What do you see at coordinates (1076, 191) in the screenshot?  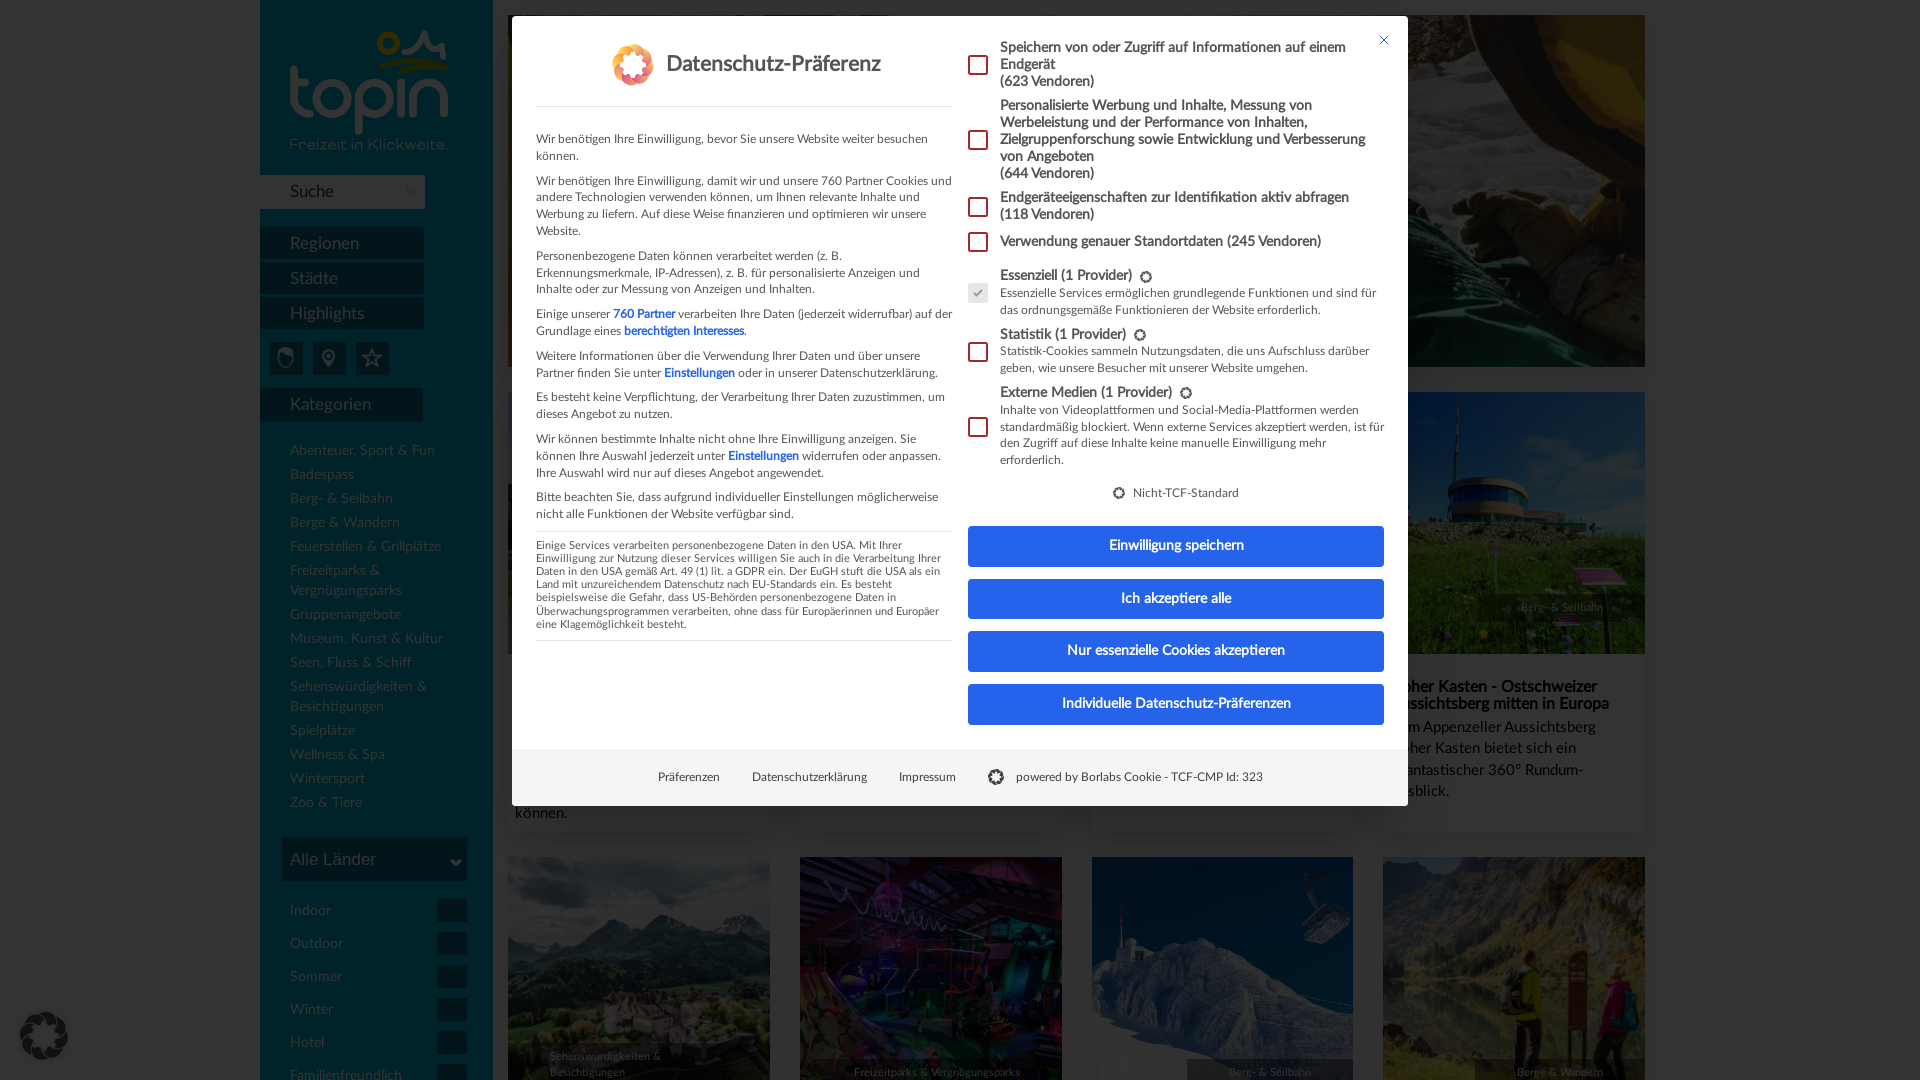 I see `Home` at bounding box center [1076, 191].